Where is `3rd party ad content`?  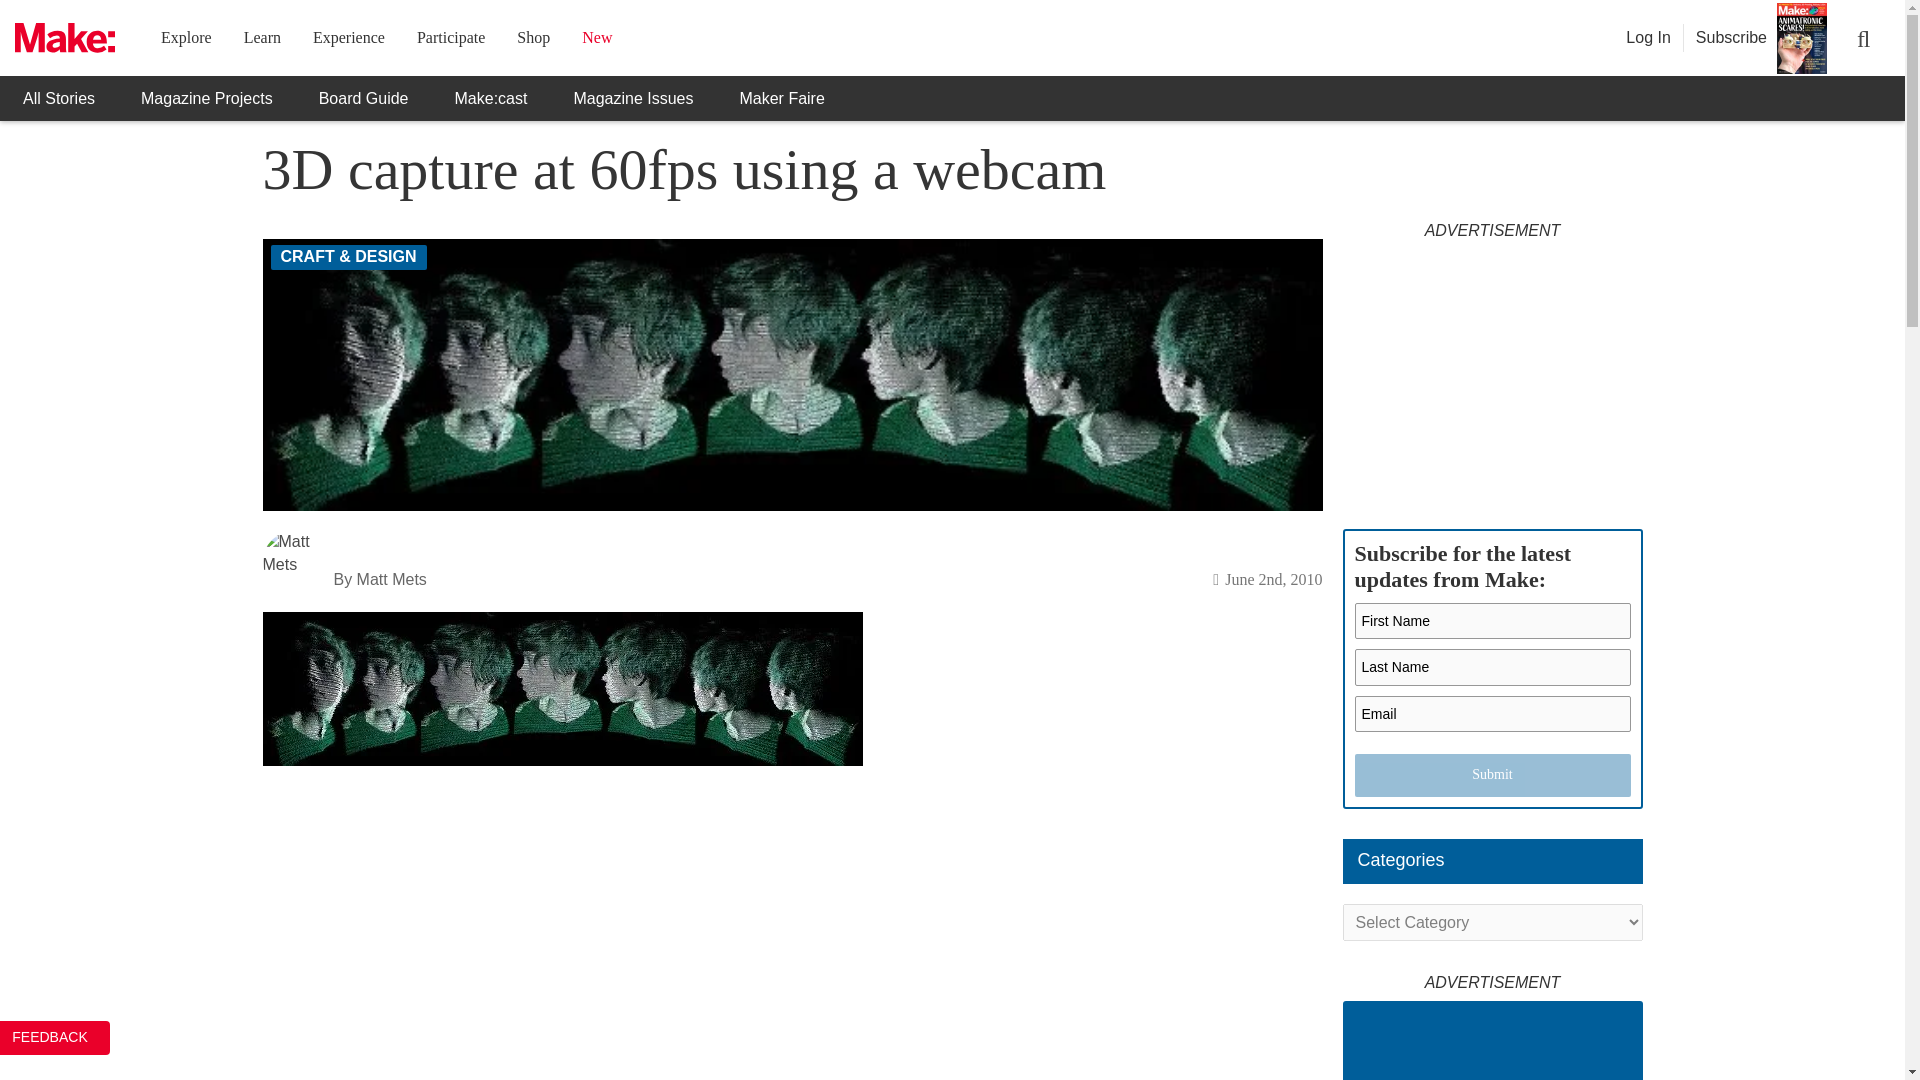
3rd party ad content is located at coordinates (1492, 374).